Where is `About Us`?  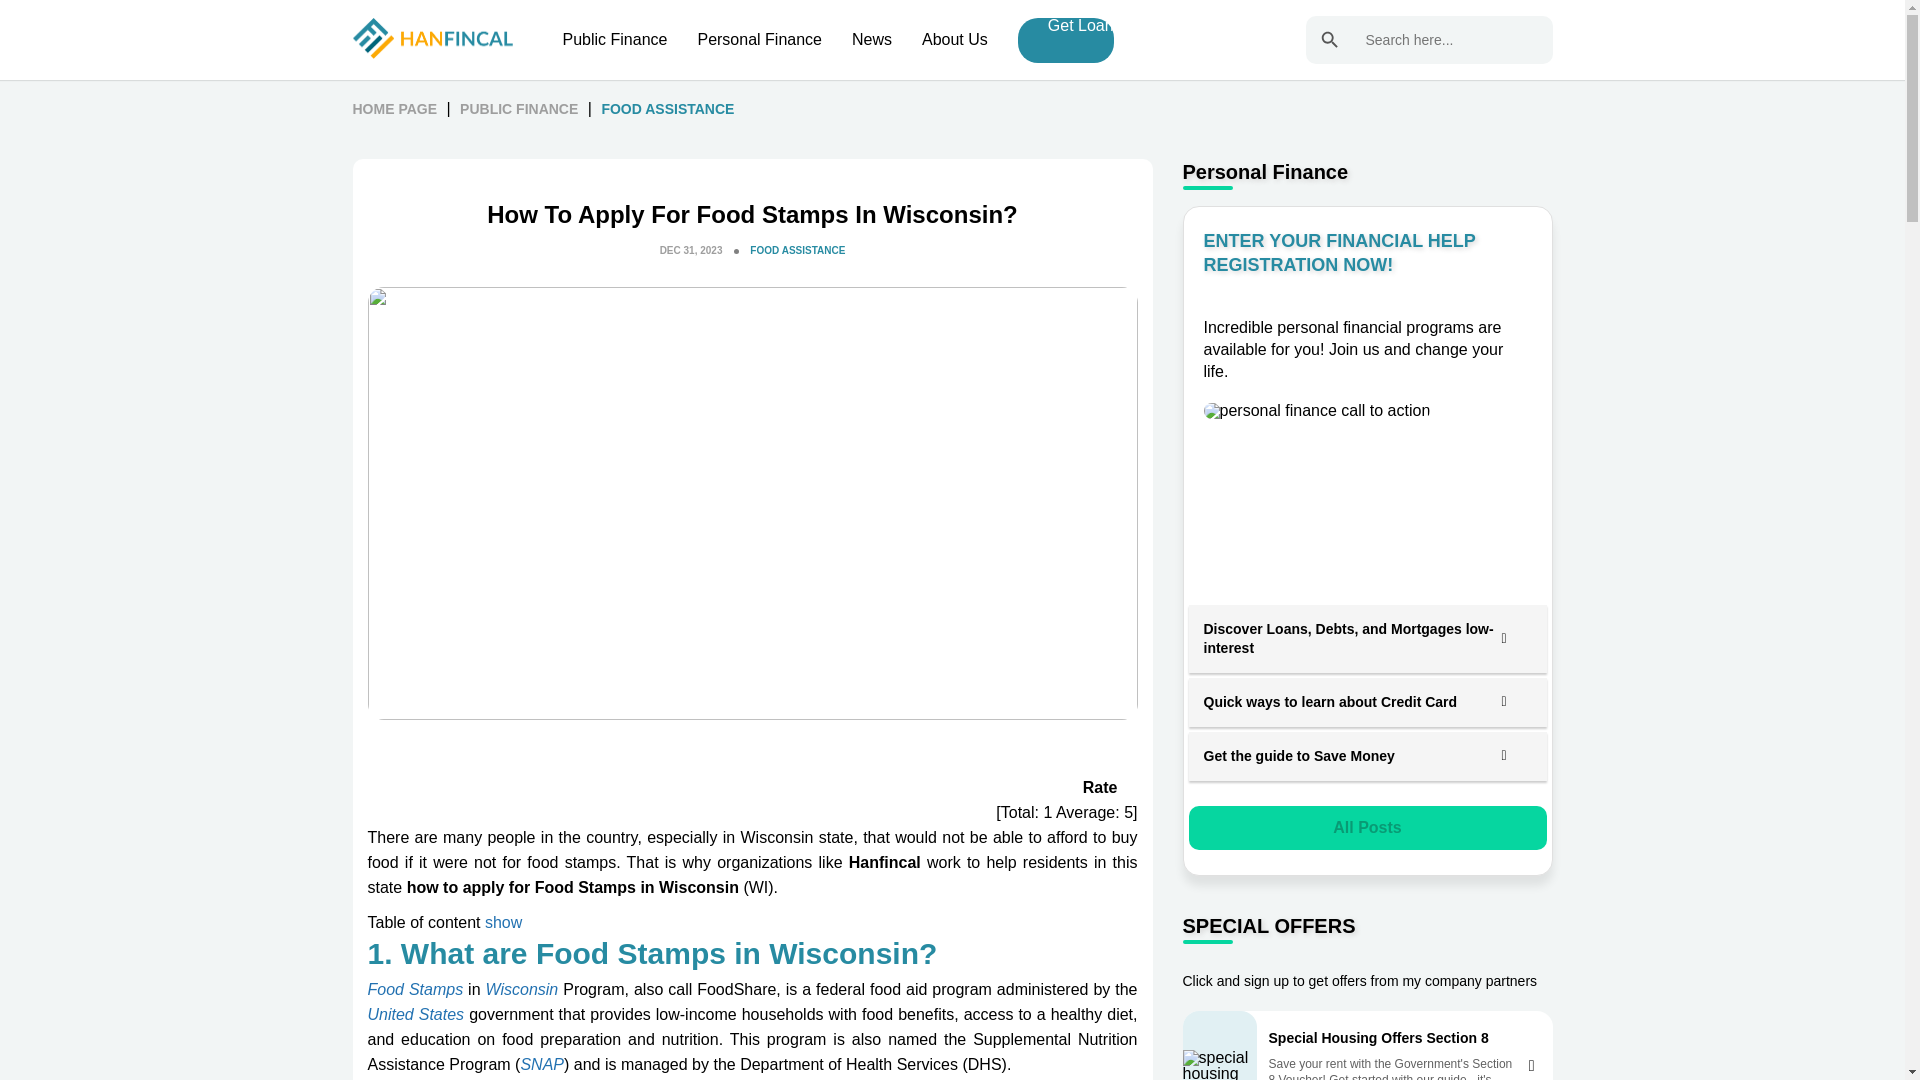
About Us is located at coordinates (954, 39).